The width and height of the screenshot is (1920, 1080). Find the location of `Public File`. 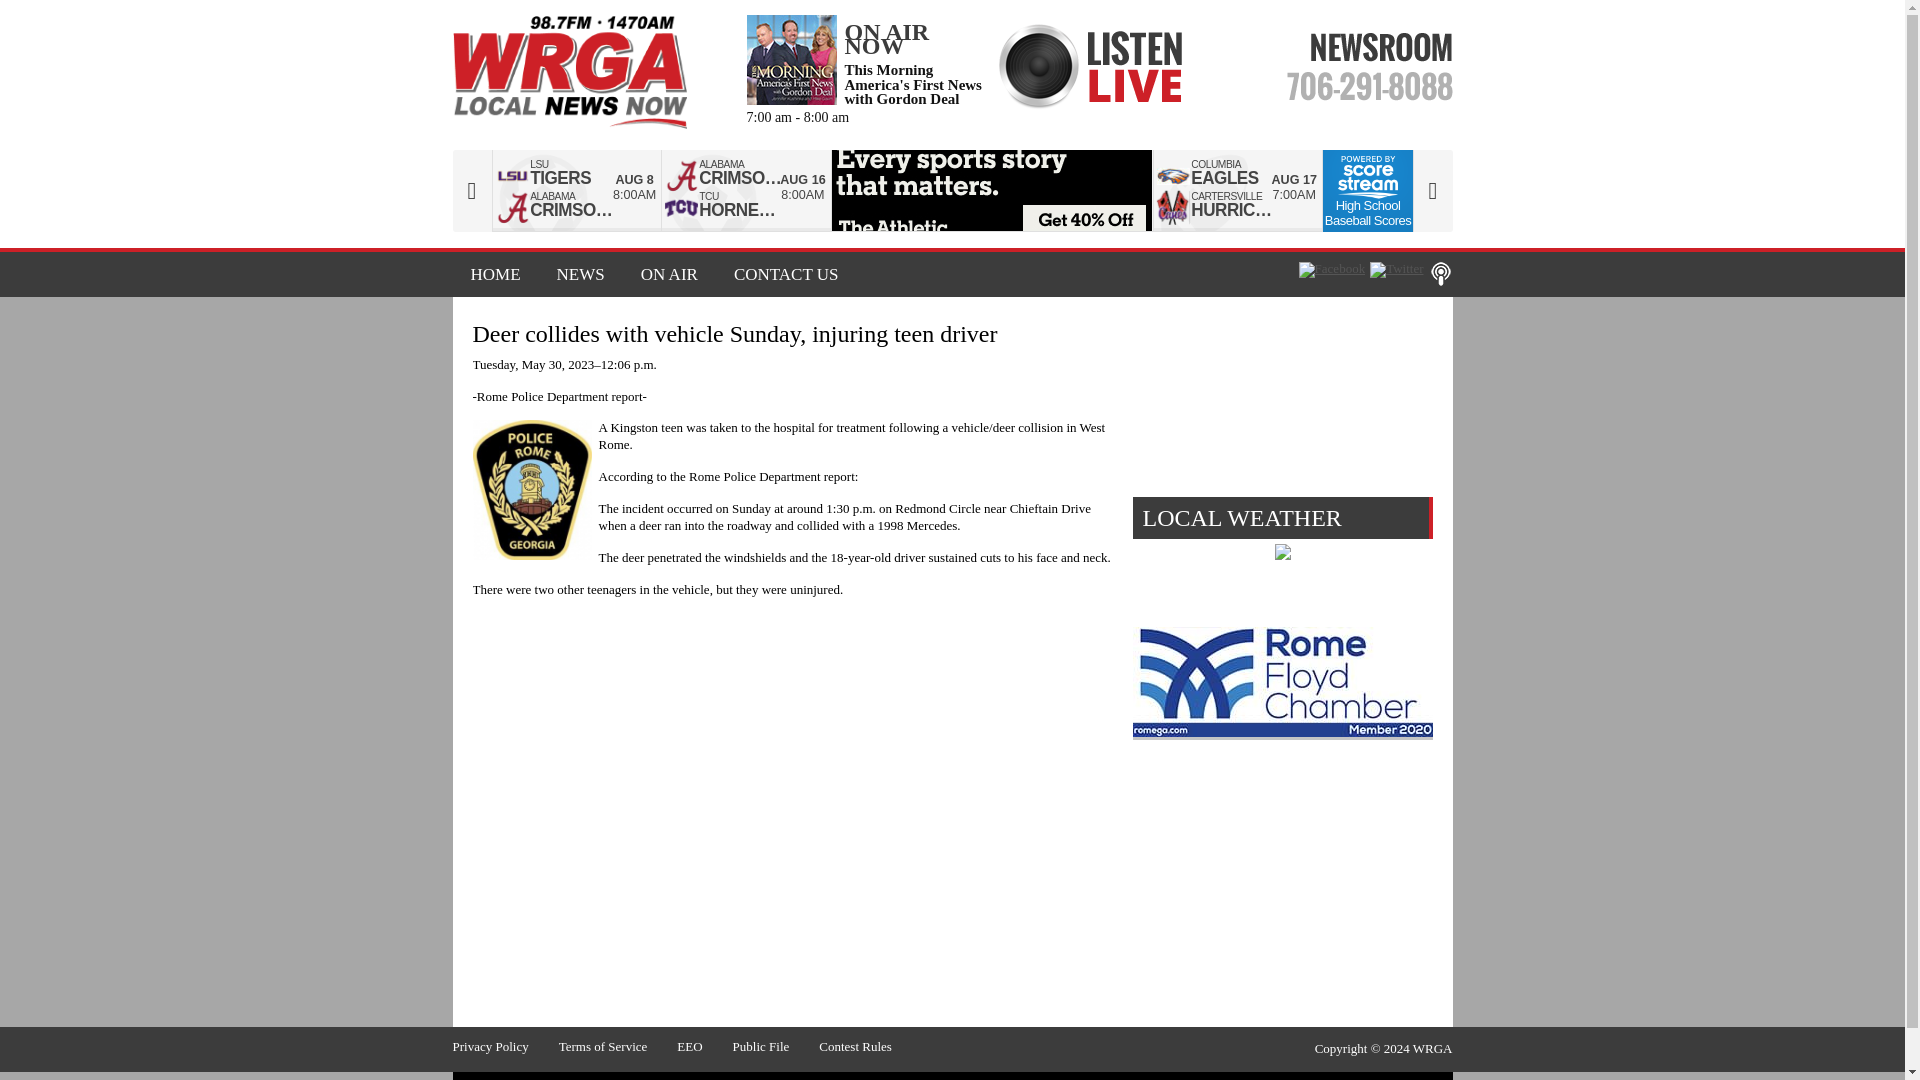

Public File is located at coordinates (776, 1046).